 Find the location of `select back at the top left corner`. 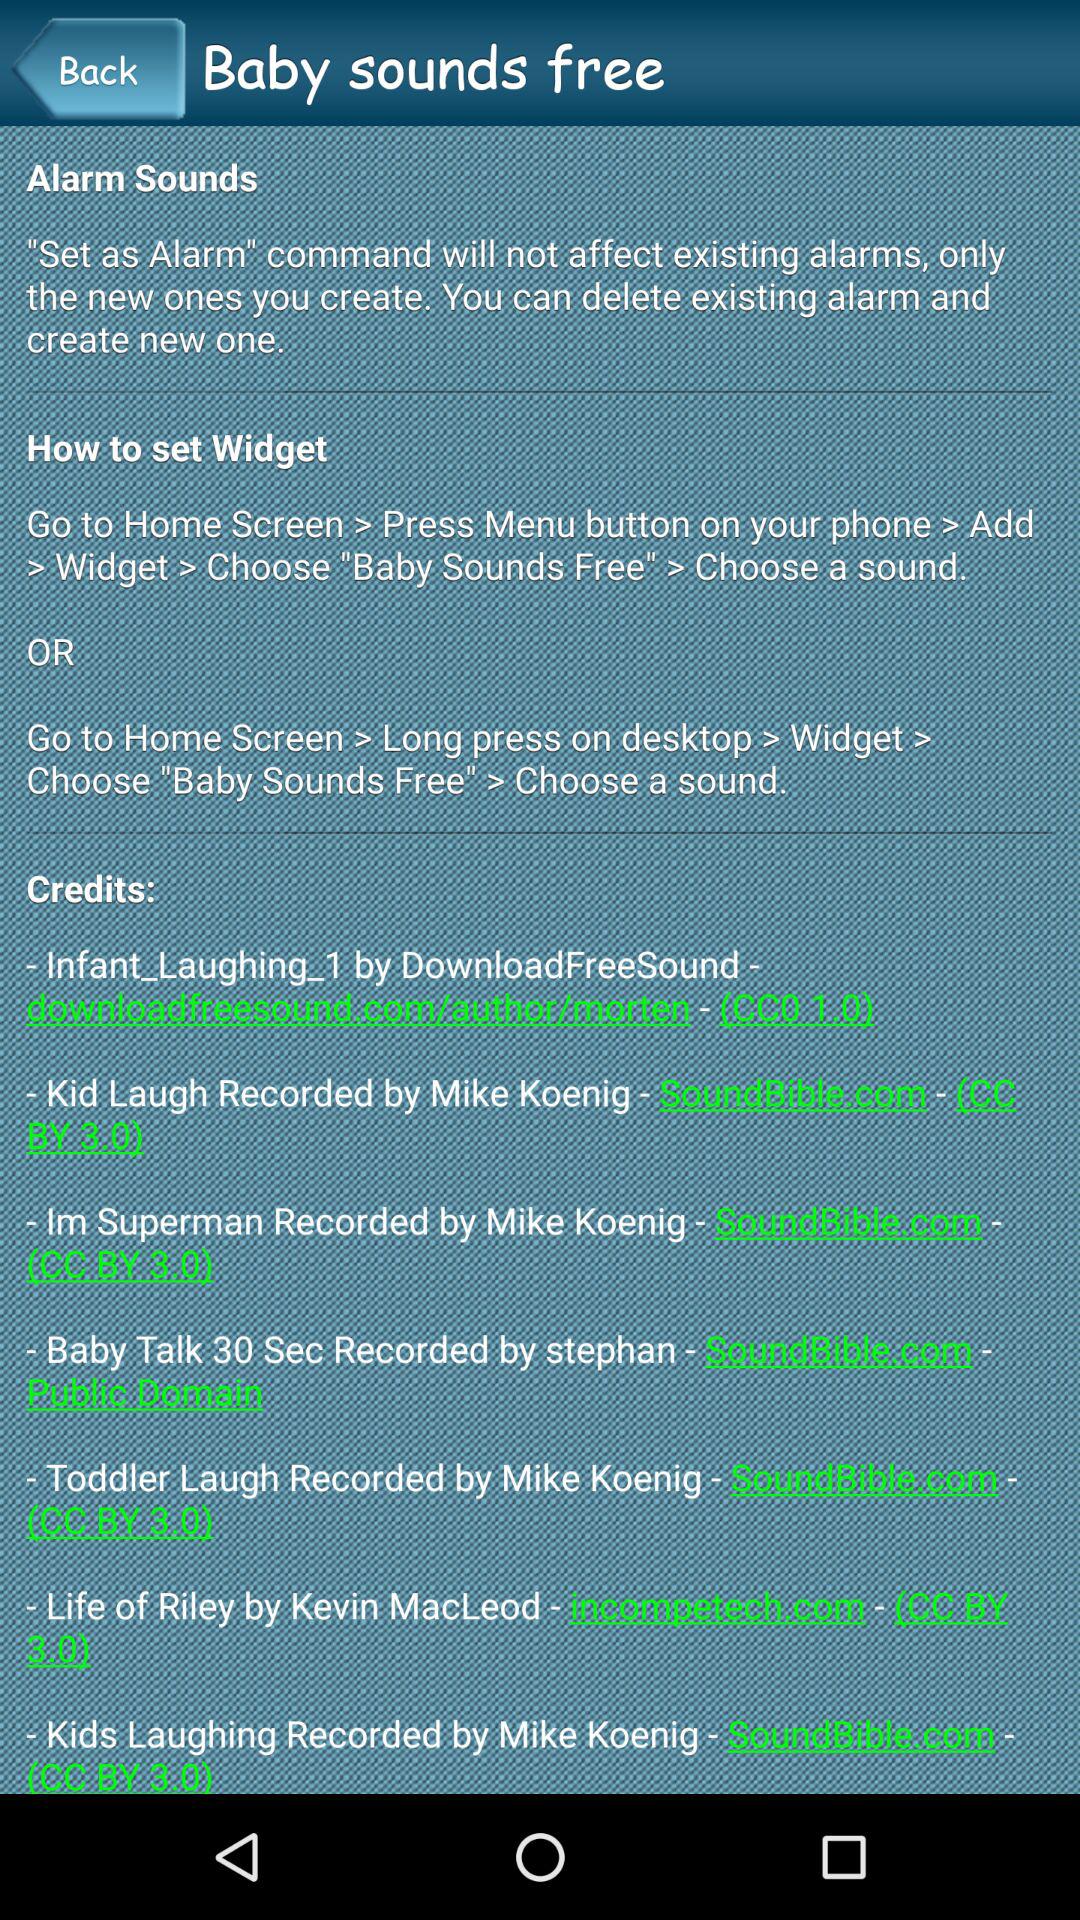

select back at the top left corner is located at coordinates (97, 69).